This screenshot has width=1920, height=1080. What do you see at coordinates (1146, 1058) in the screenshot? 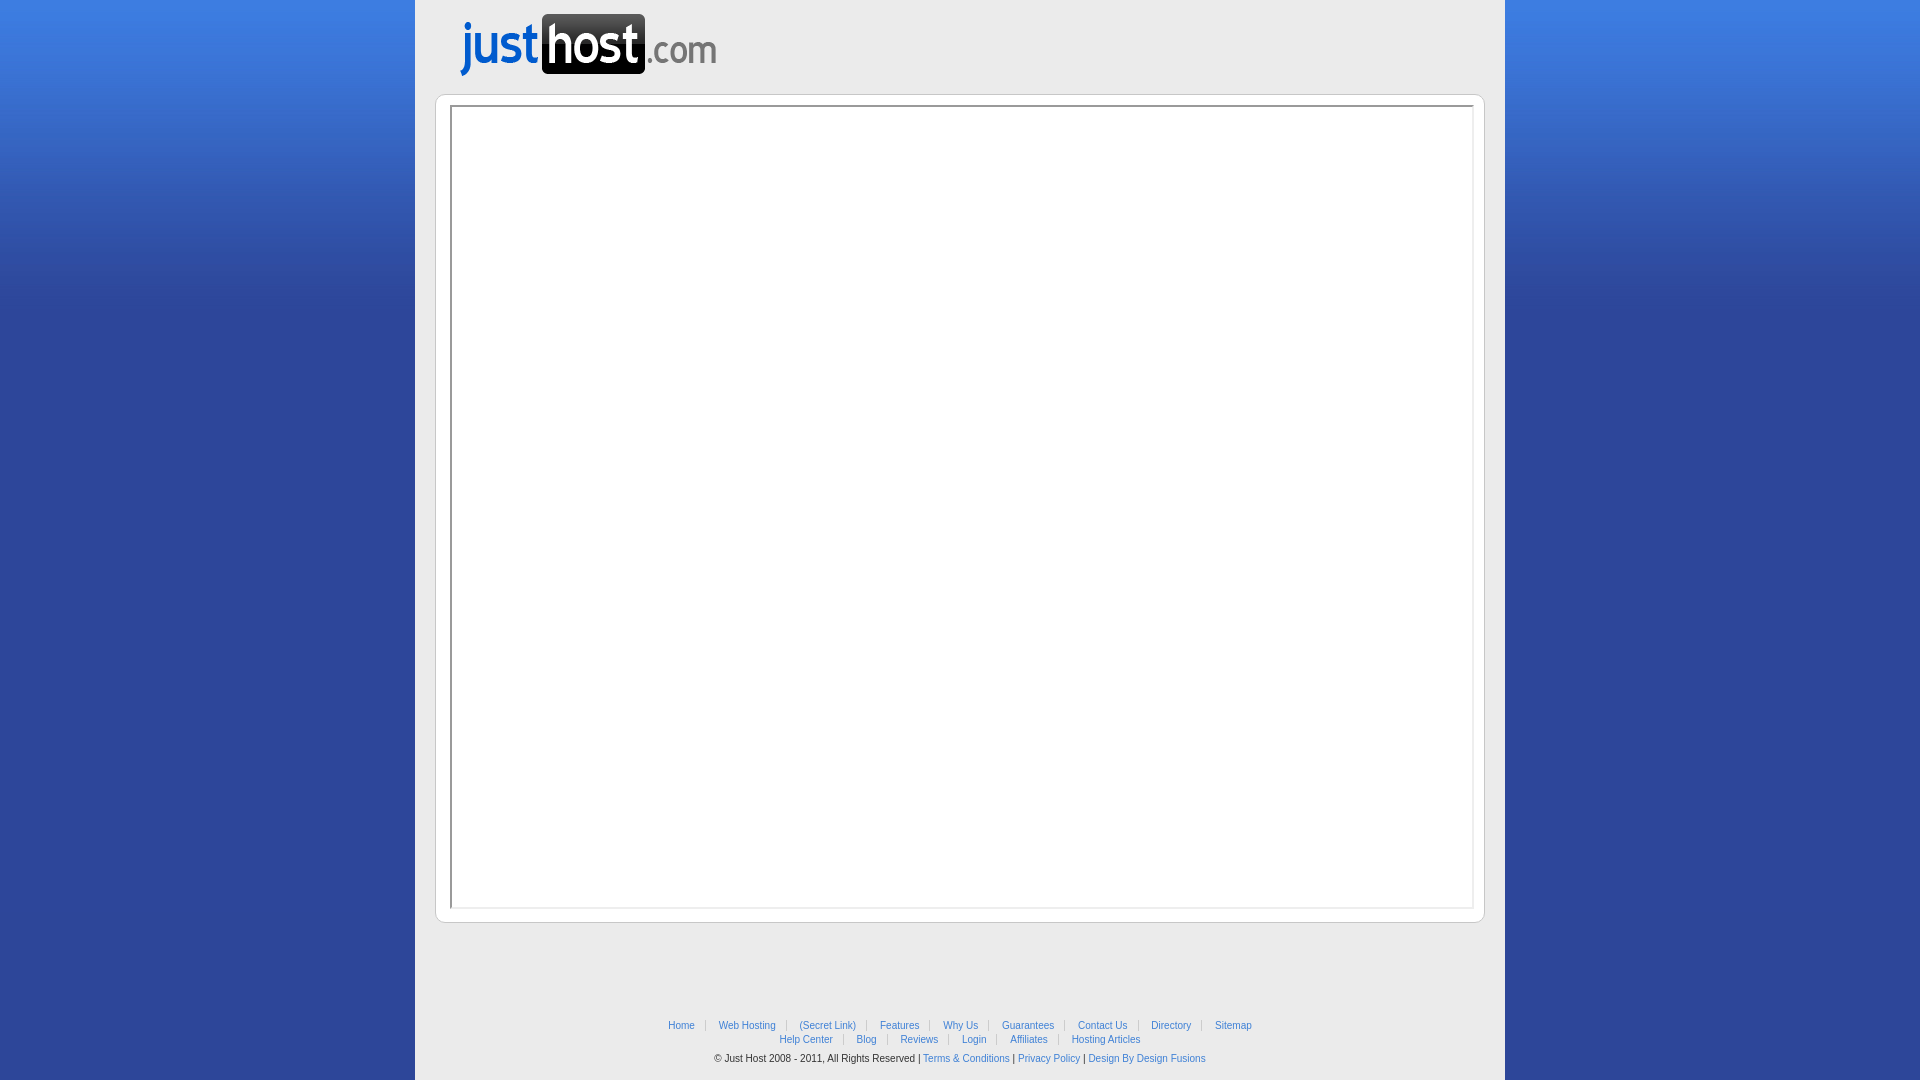
I see `Design By Design Fusions` at bounding box center [1146, 1058].